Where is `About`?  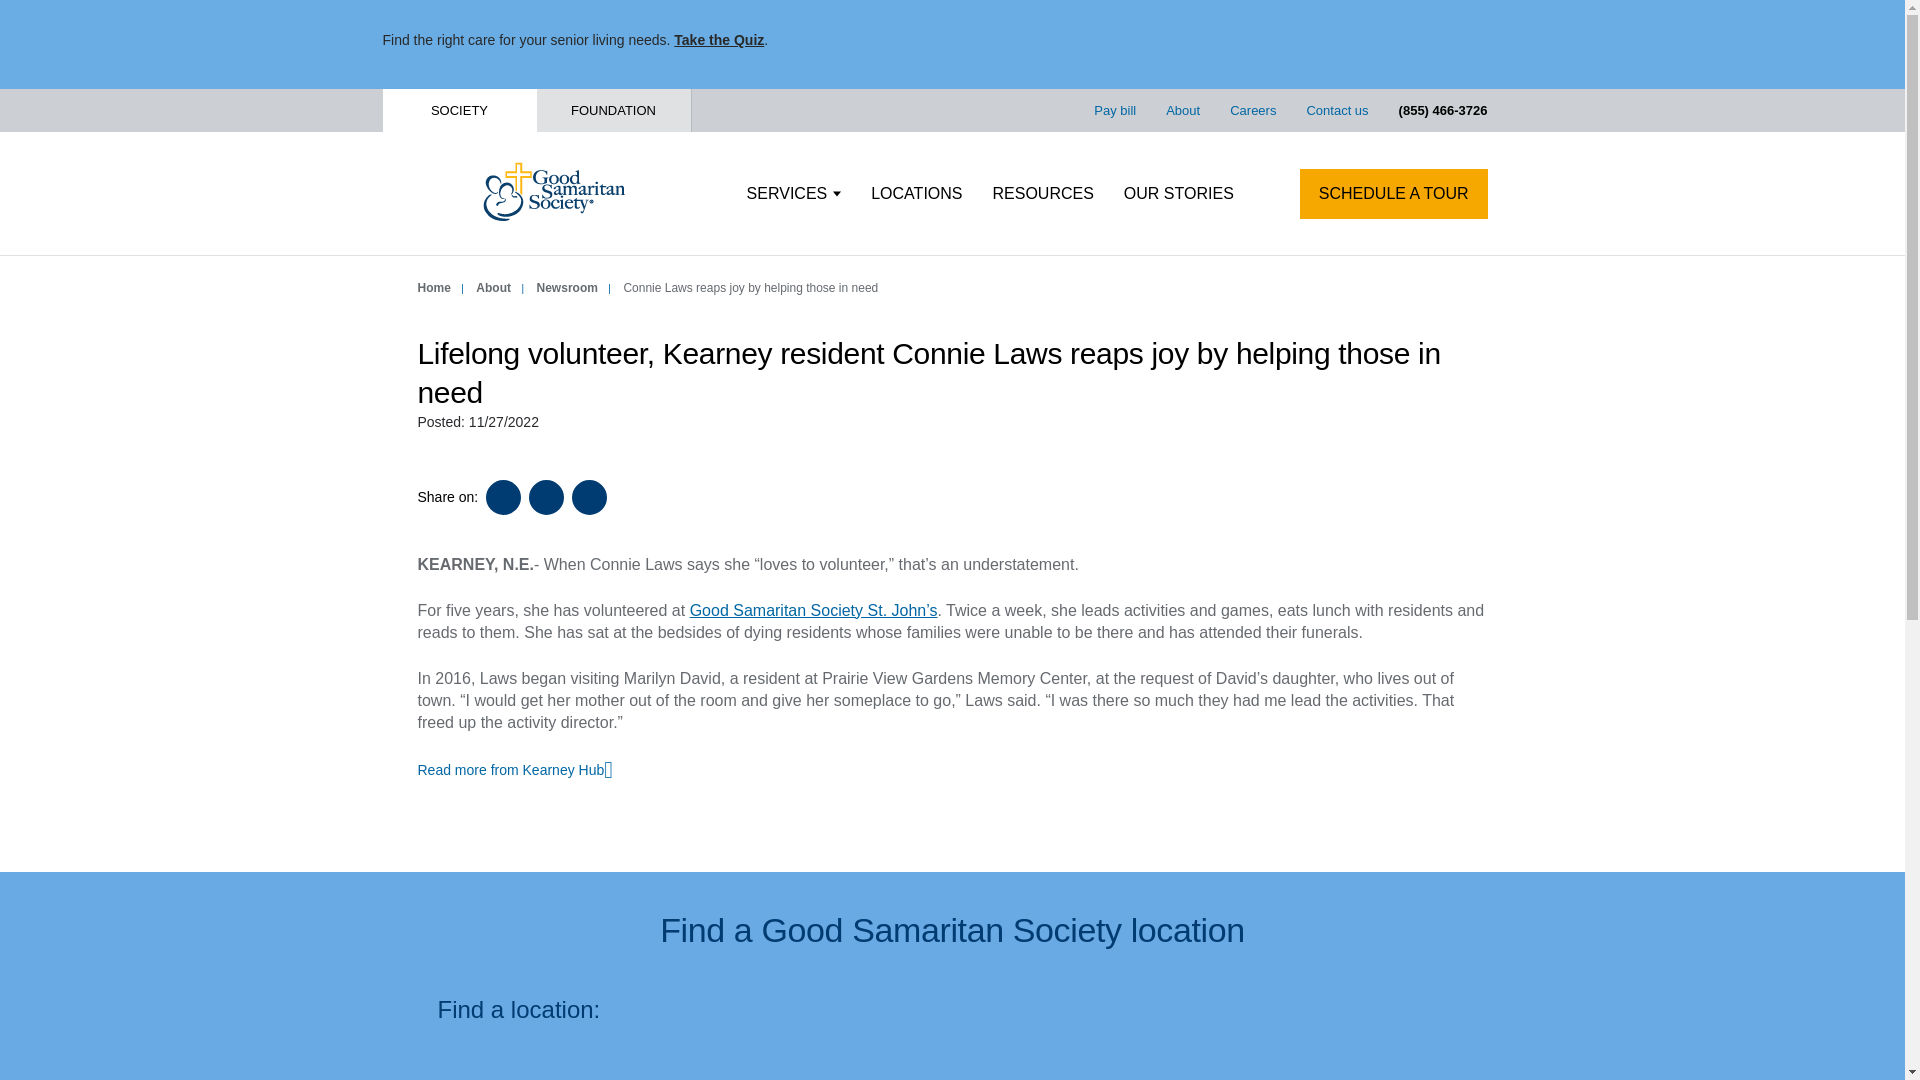 About is located at coordinates (493, 287).